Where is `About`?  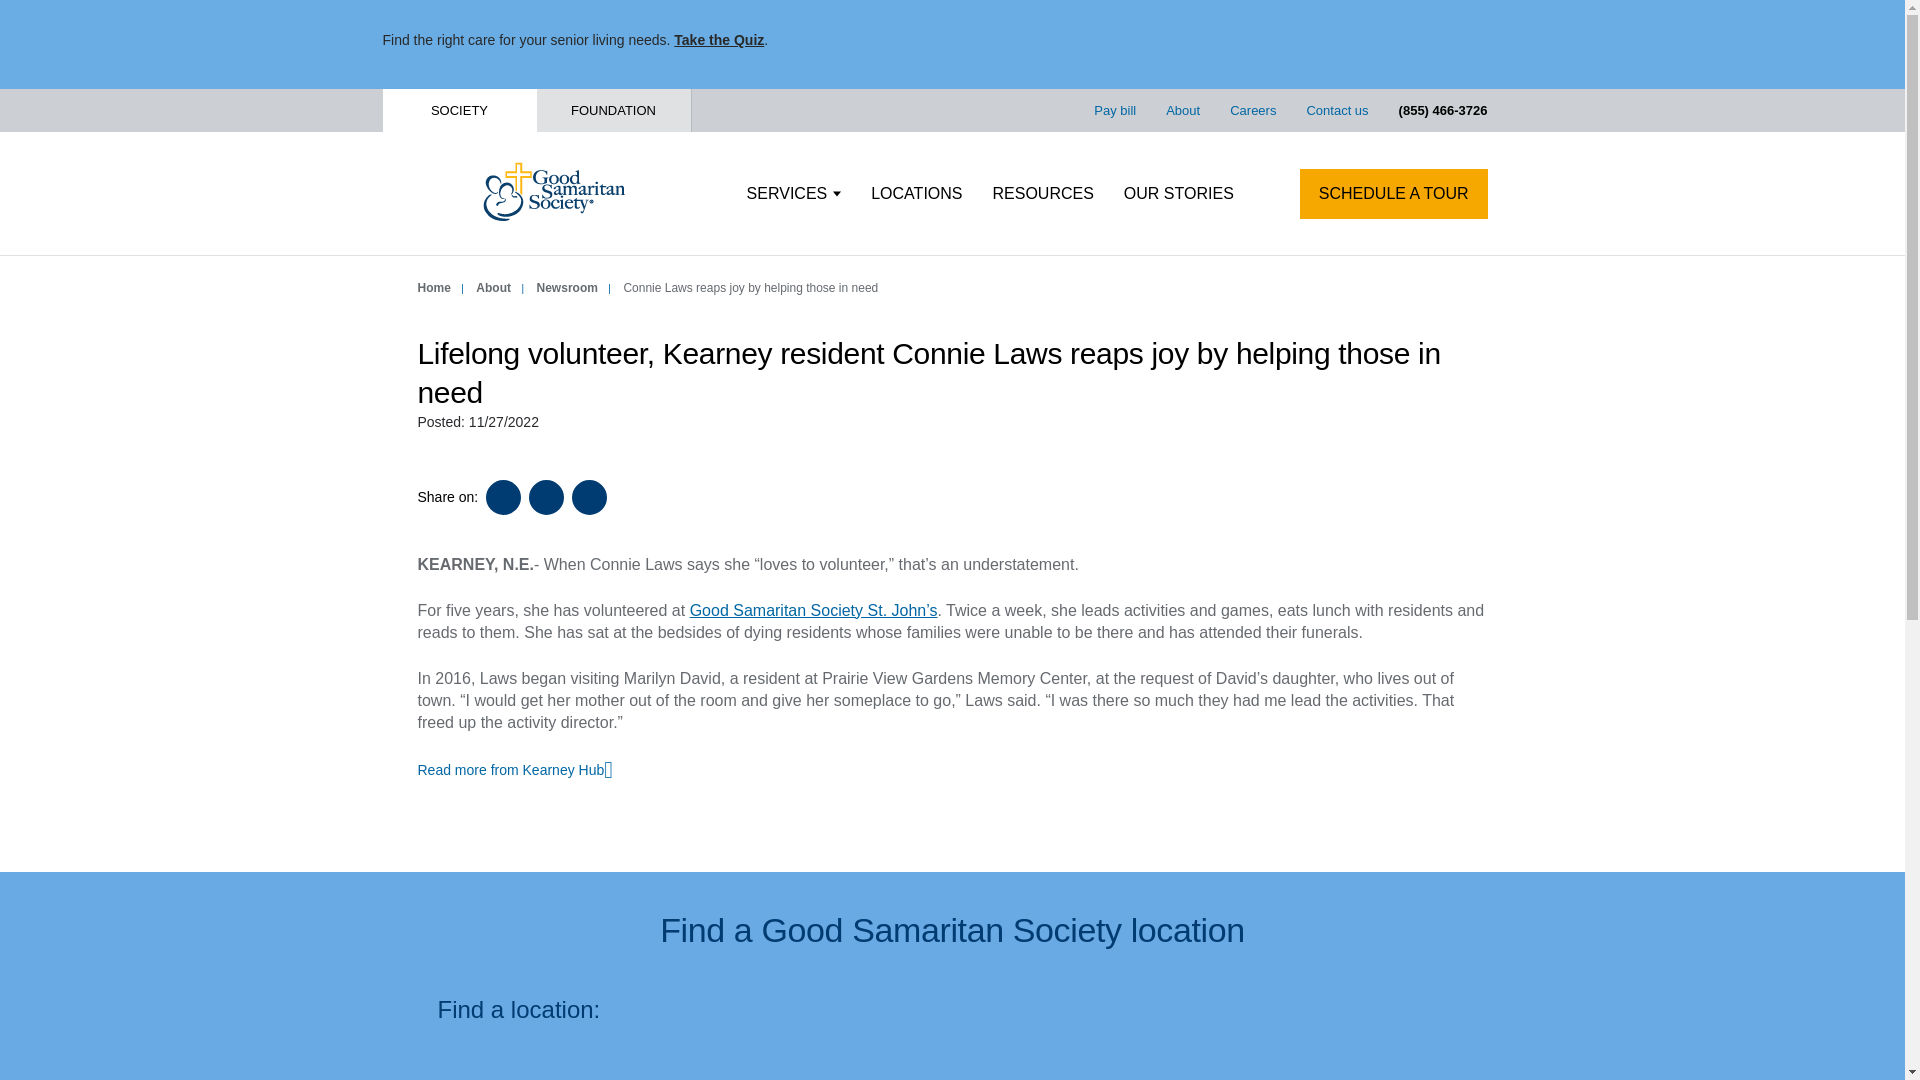 About is located at coordinates (493, 287).